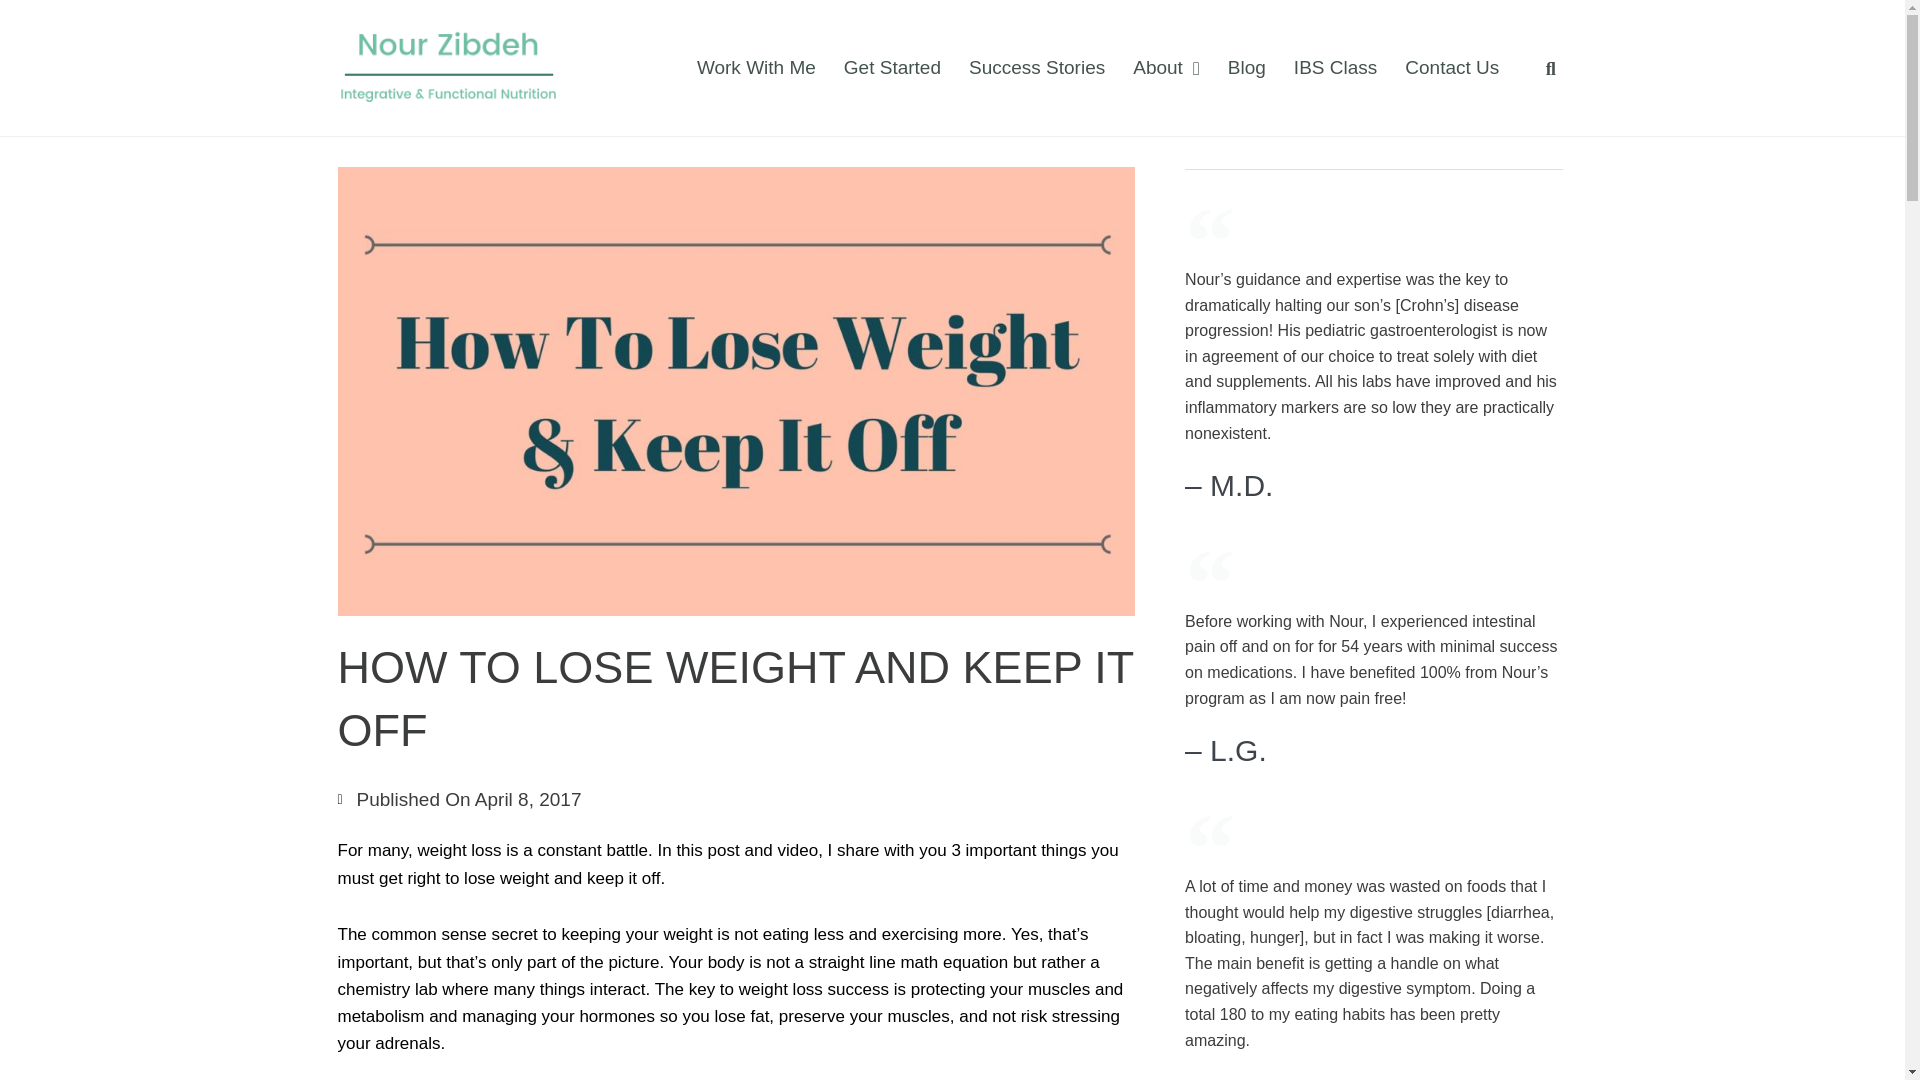 The height and width of the screenshot is (1080, 1920). What do you see at coordinates (1451, 68) in the screenshot?
I see `Contact Us` at bounding box center [1451, 68].